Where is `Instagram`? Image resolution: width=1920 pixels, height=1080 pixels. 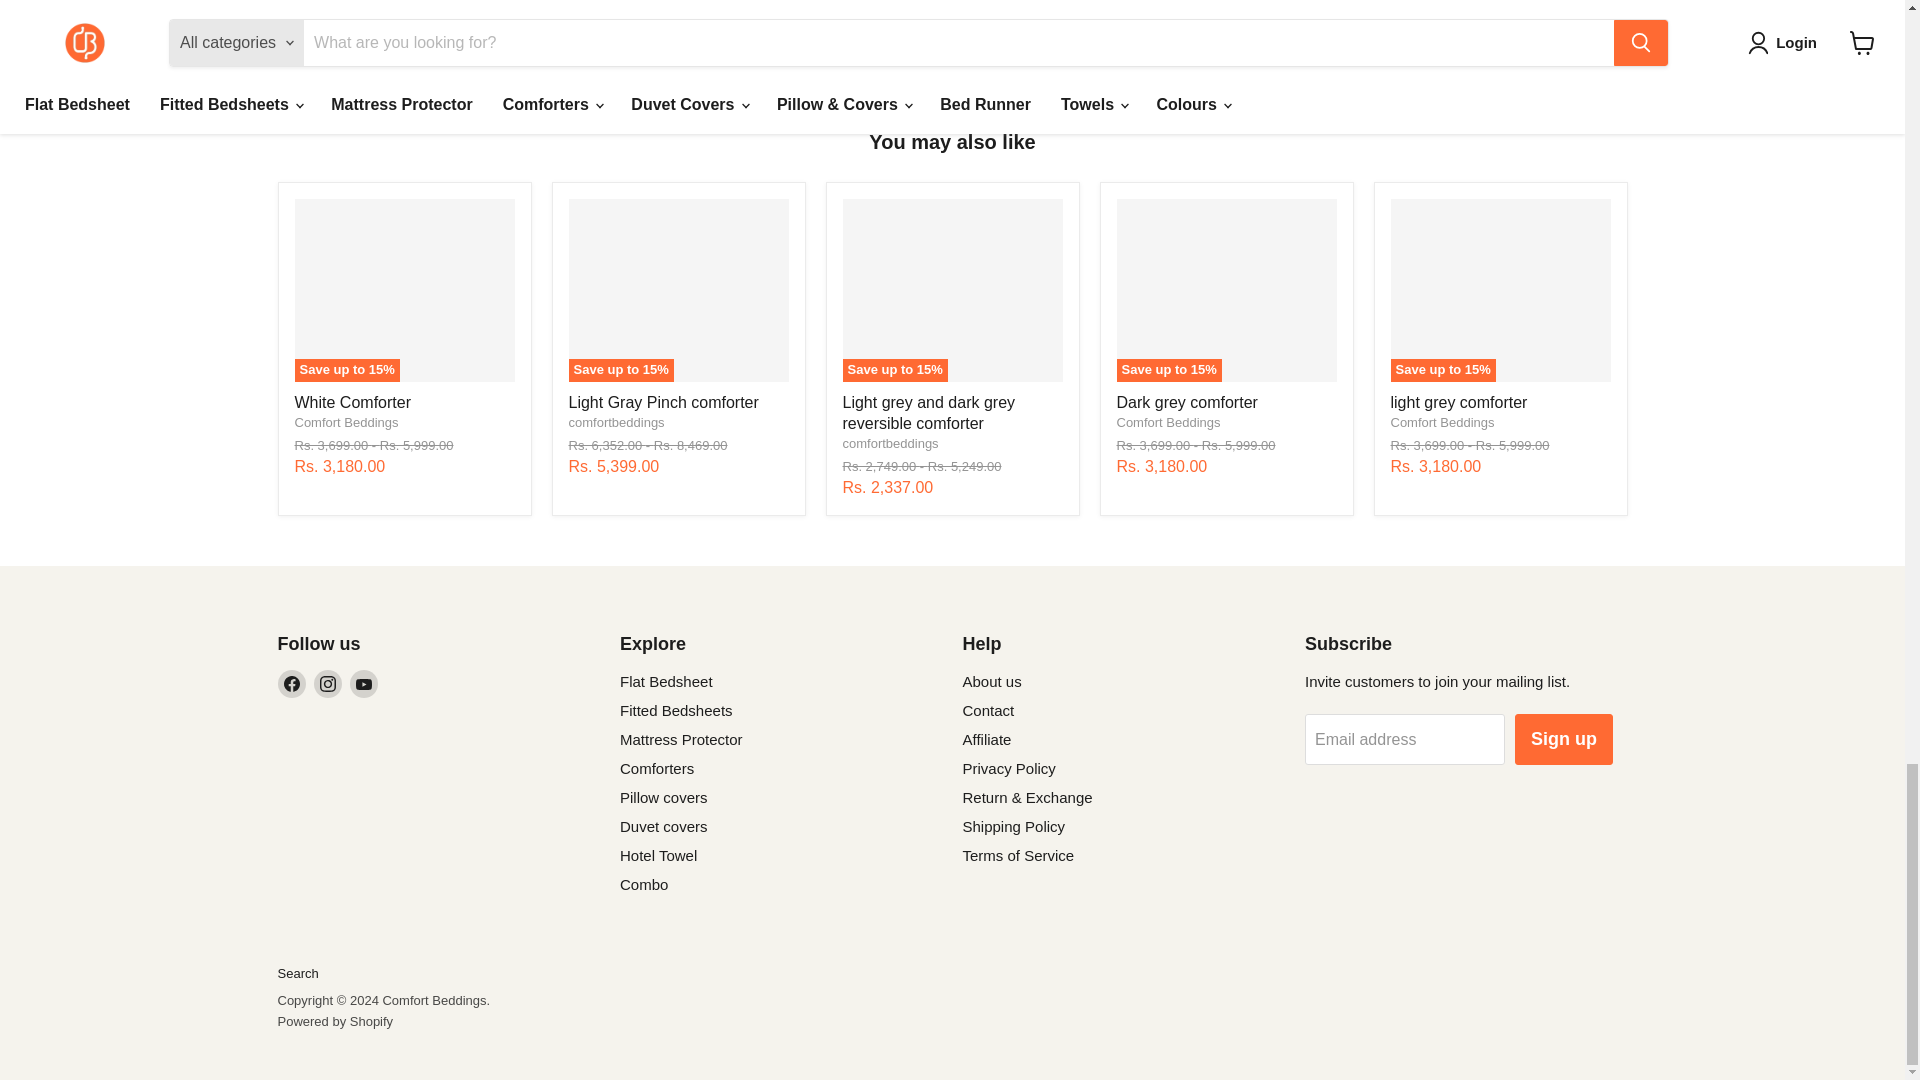 Instagram is located at coordinates (328, 683).